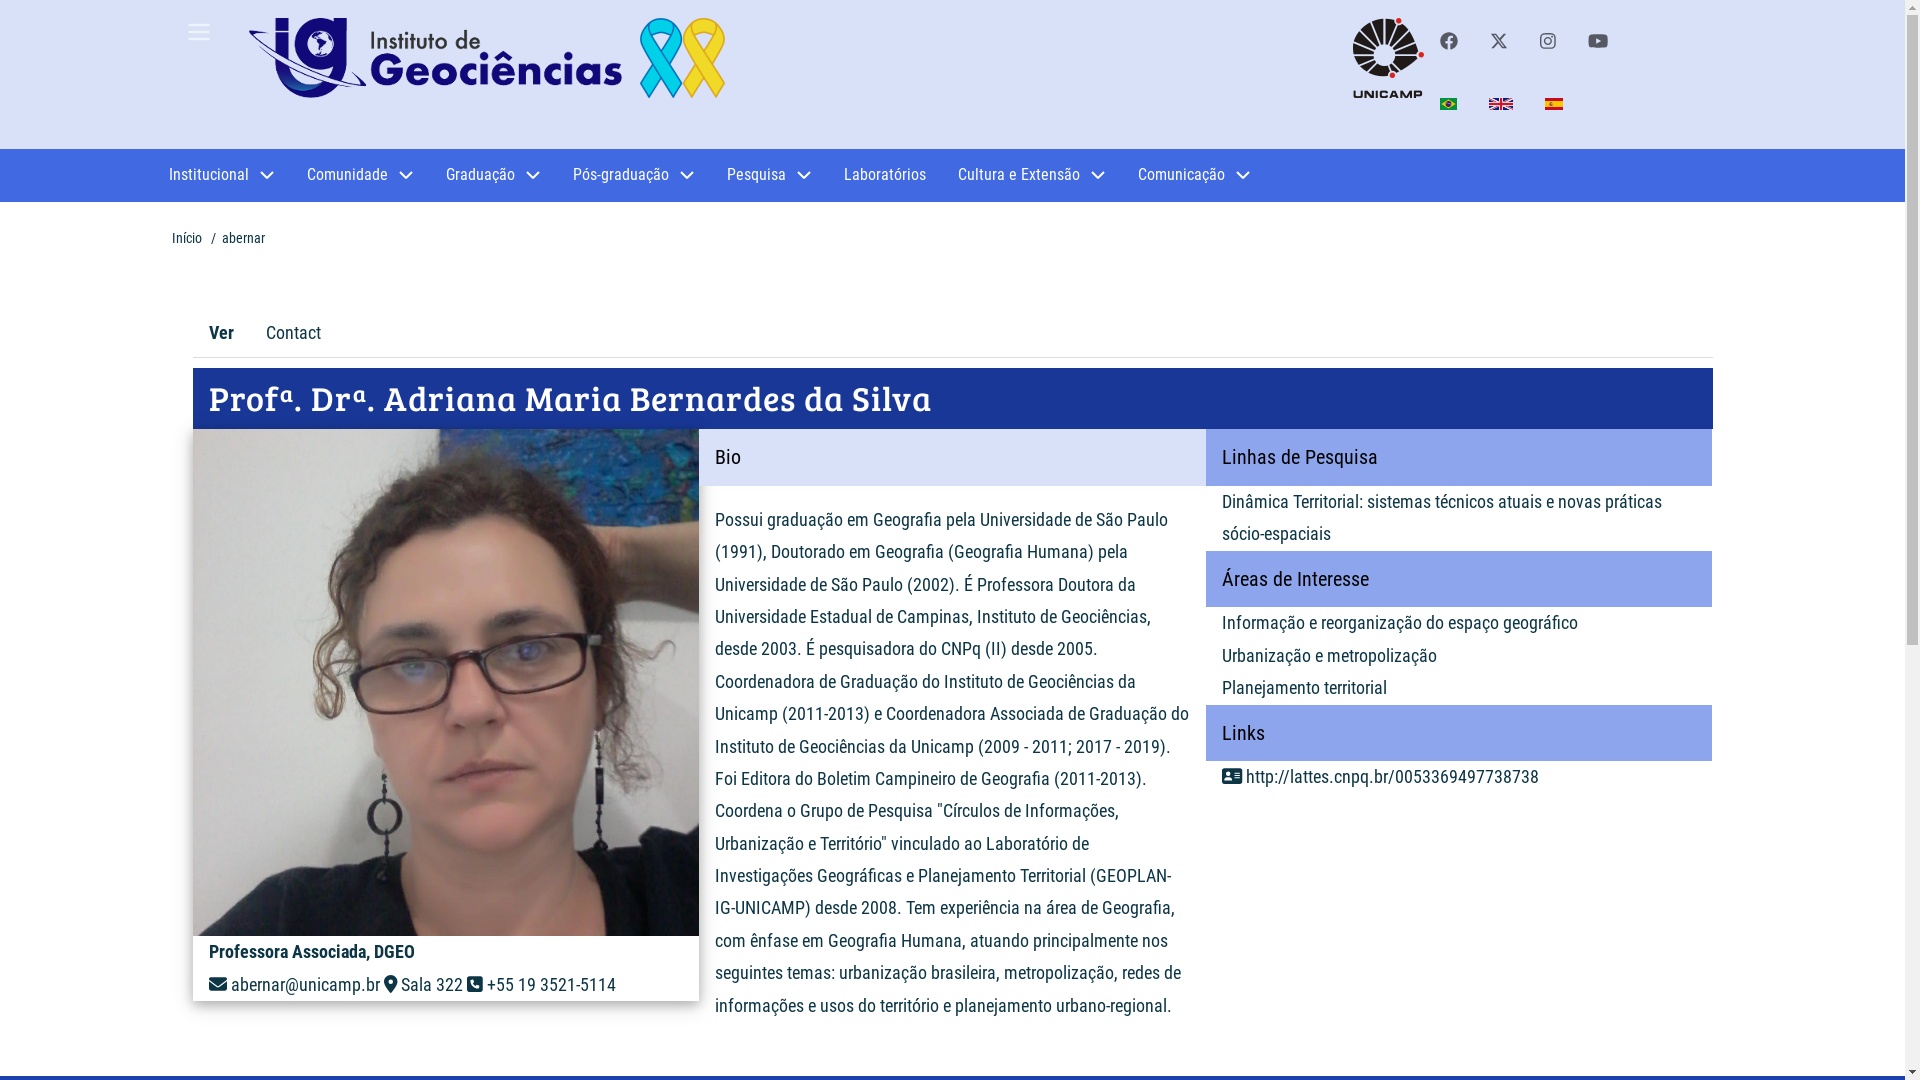 The image size is (1920, 1080). Describe the element at coordinates (1554, 104) in the screenshot. I see `Spanish` at that location.